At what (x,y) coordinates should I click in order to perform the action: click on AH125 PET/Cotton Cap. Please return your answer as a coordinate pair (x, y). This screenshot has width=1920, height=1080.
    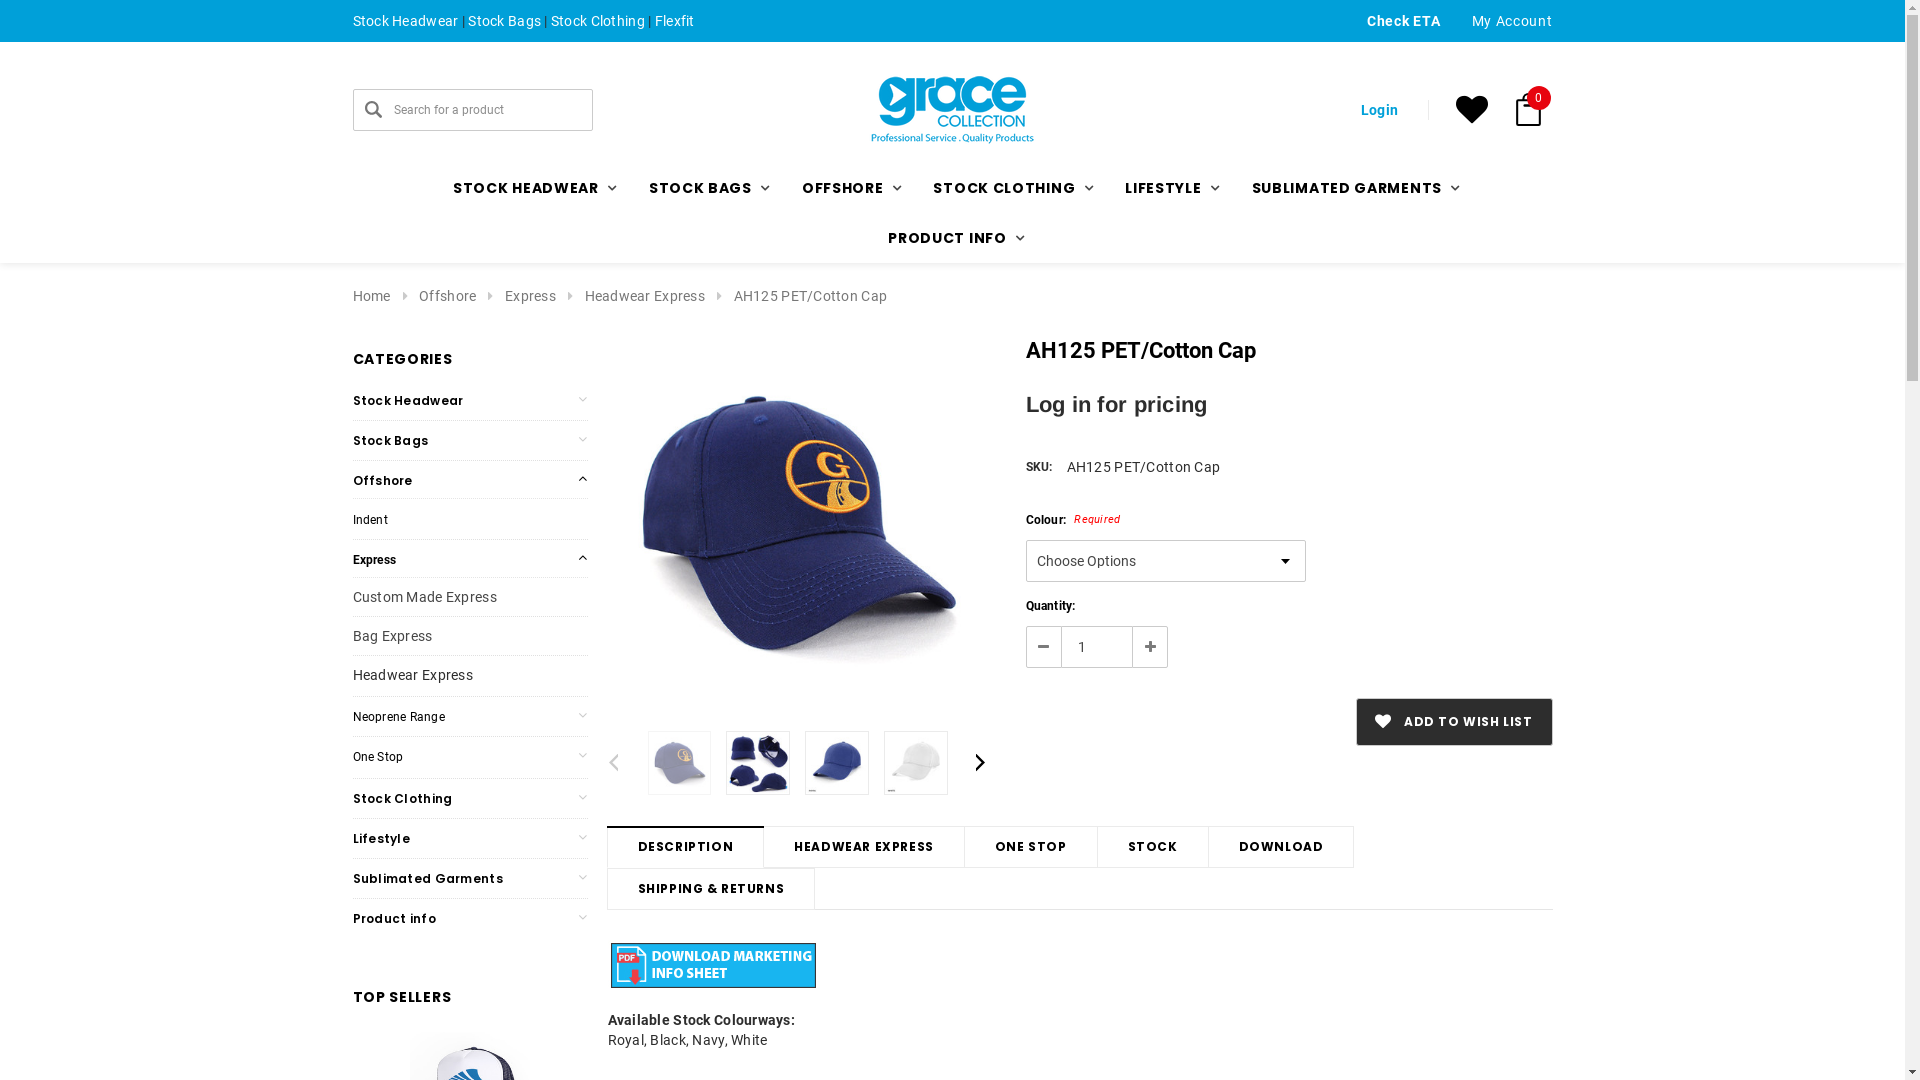
    Looking at the image, I should click on (837, 763).